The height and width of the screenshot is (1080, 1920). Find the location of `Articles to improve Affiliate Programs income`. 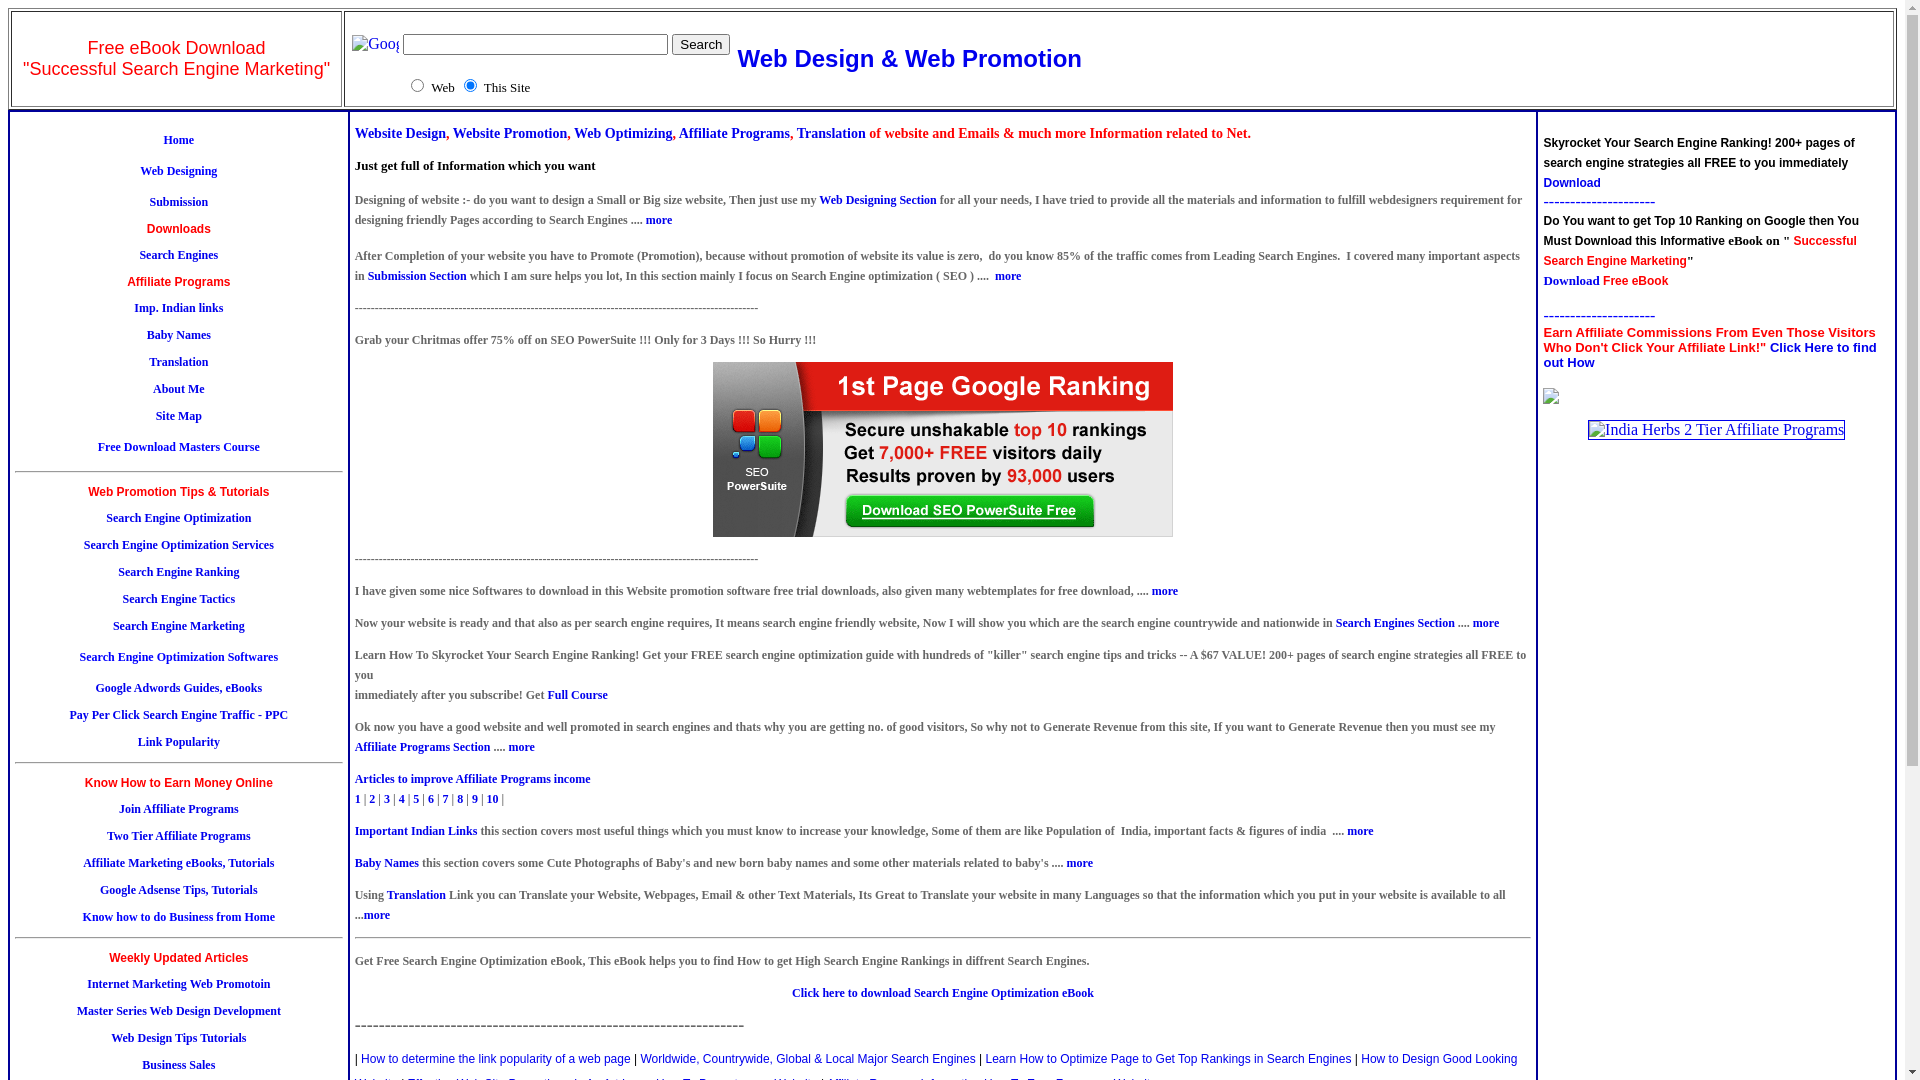

Articles to improve Affiliate Programs income is located at coordinates (473, 779).